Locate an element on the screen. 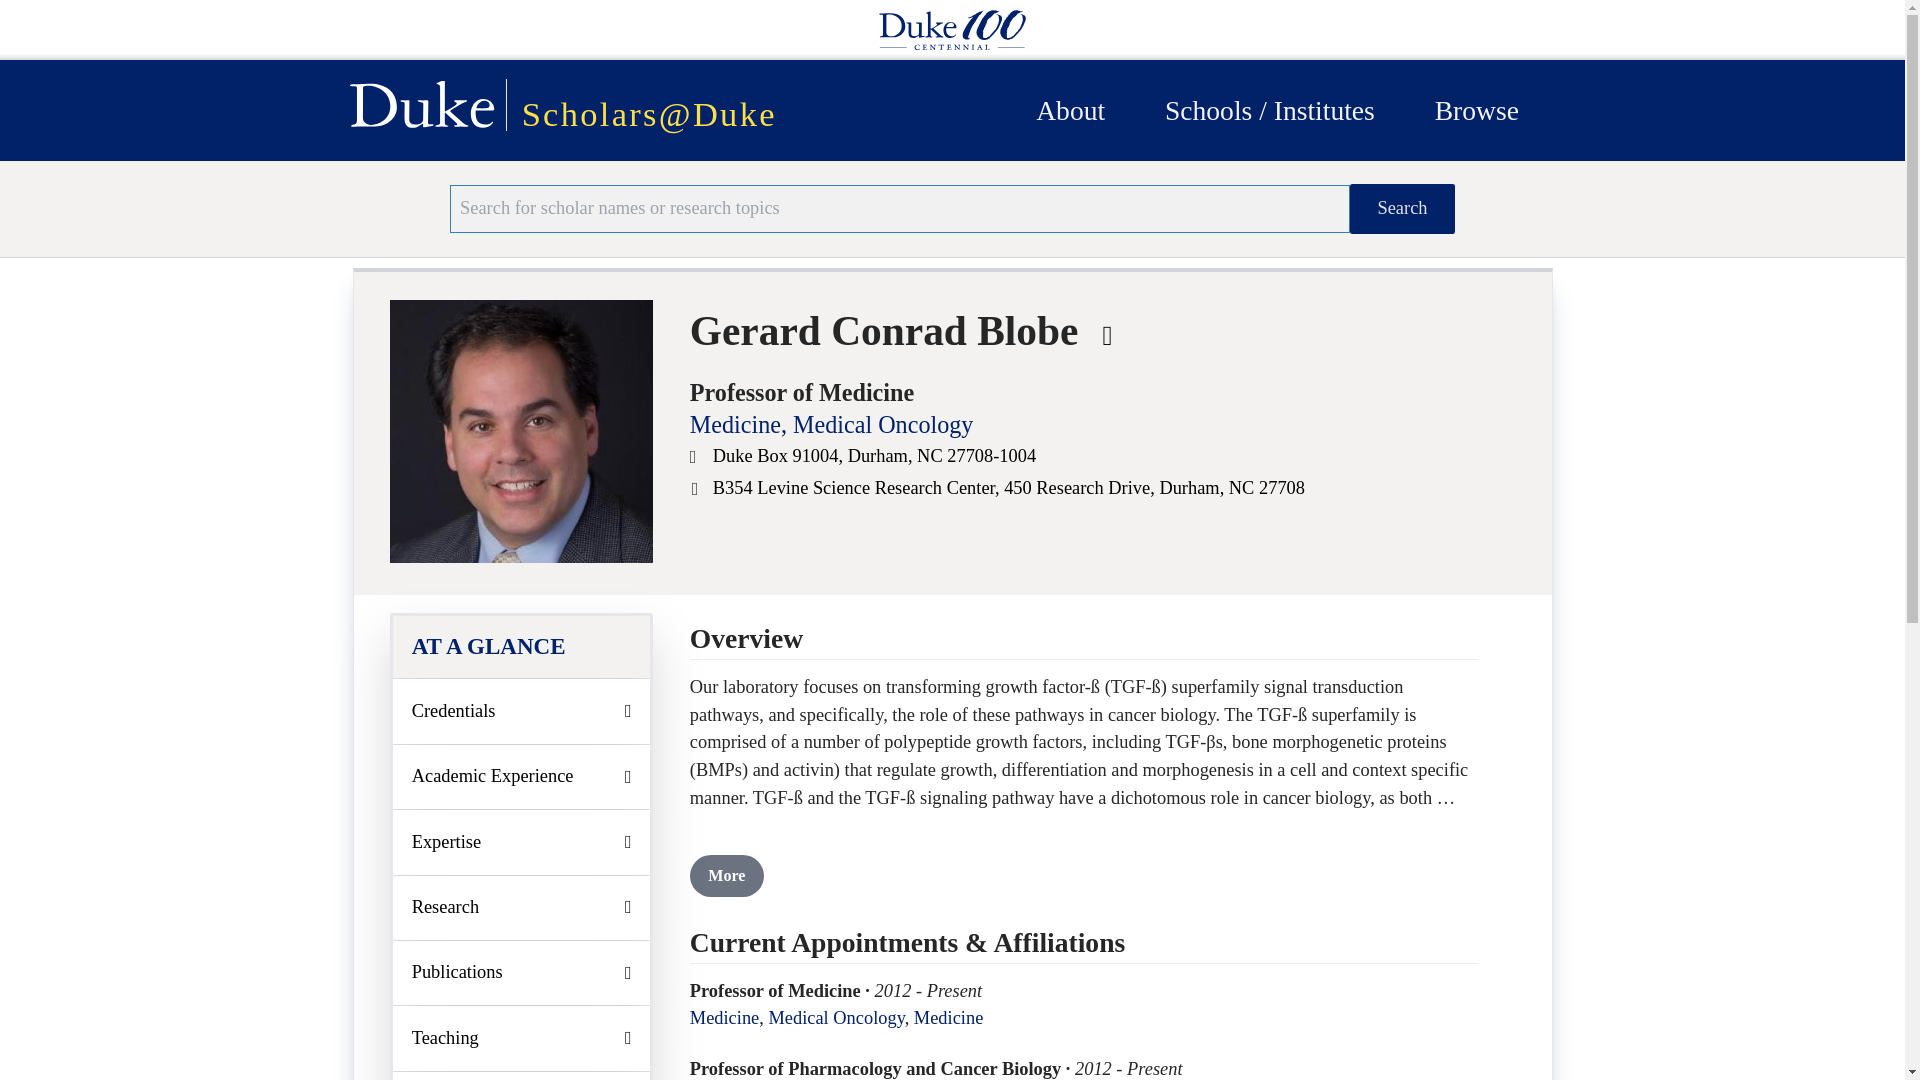  Teaching is located at coordinates (522, 1038).